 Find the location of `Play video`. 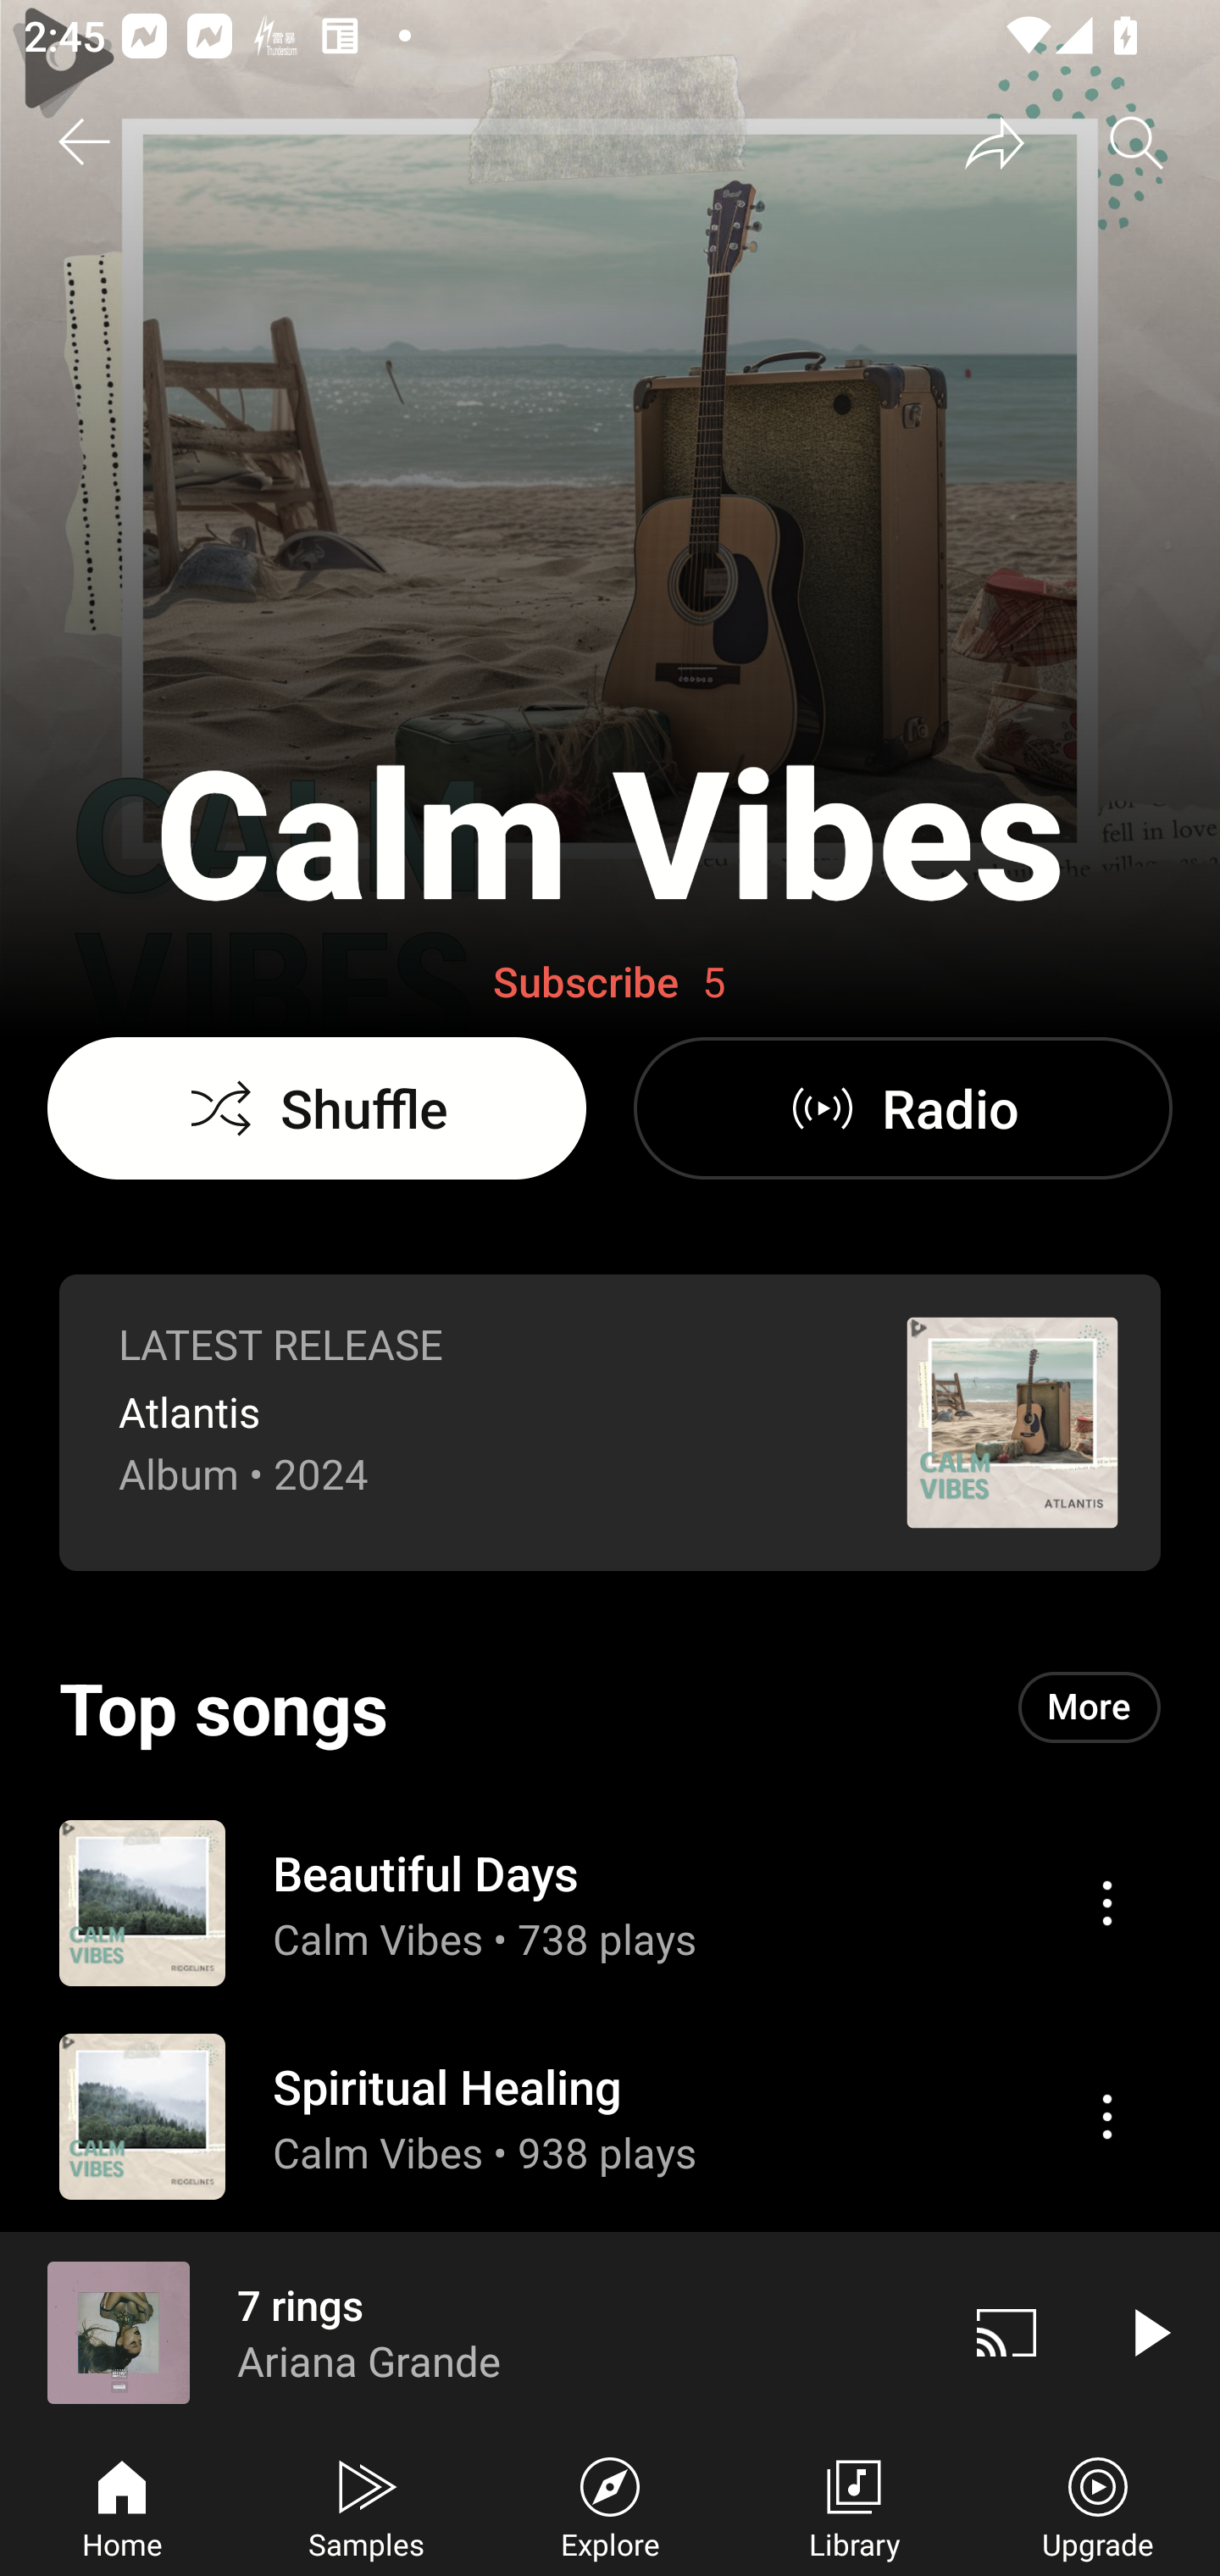

Play video is located at coordinates (1149, 2332).